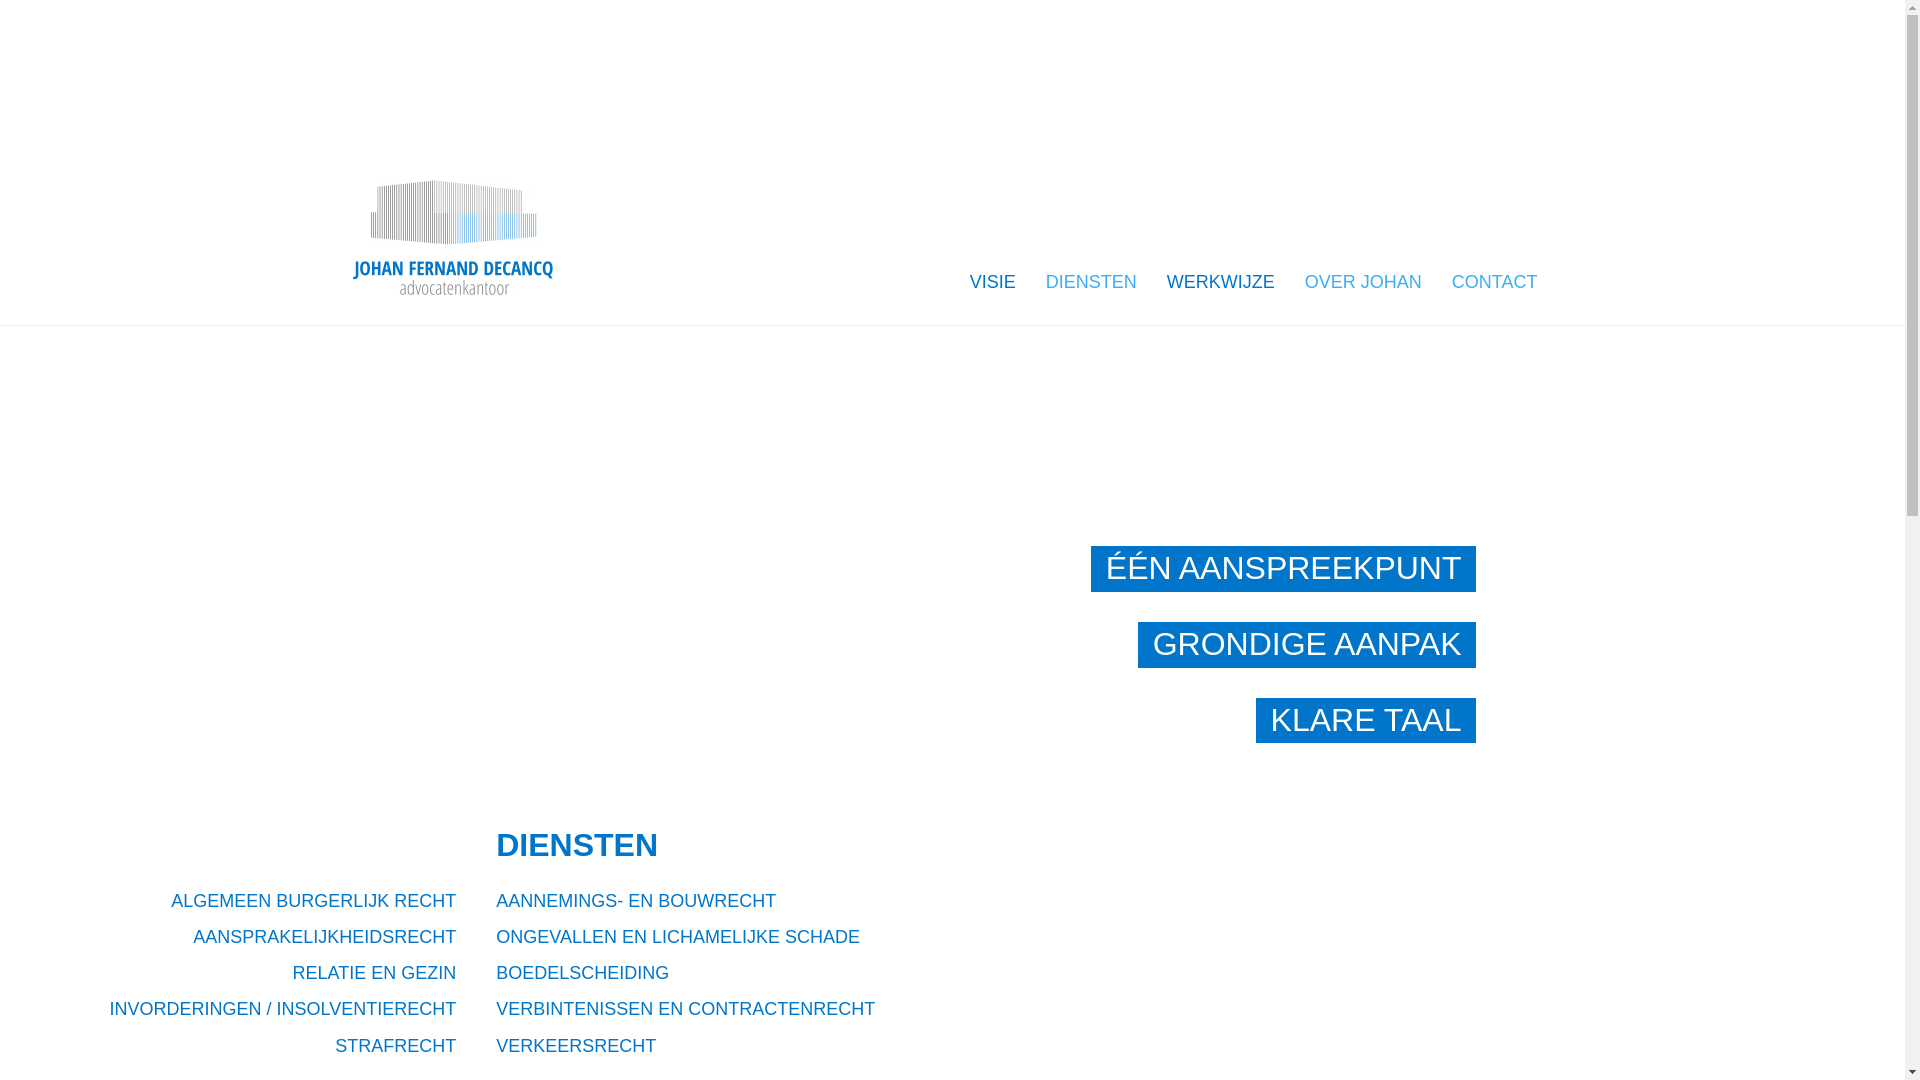 The width and height of the screenshot is (1920, 1080). I want to click on WERKWIJZE, so click(1221, 275).